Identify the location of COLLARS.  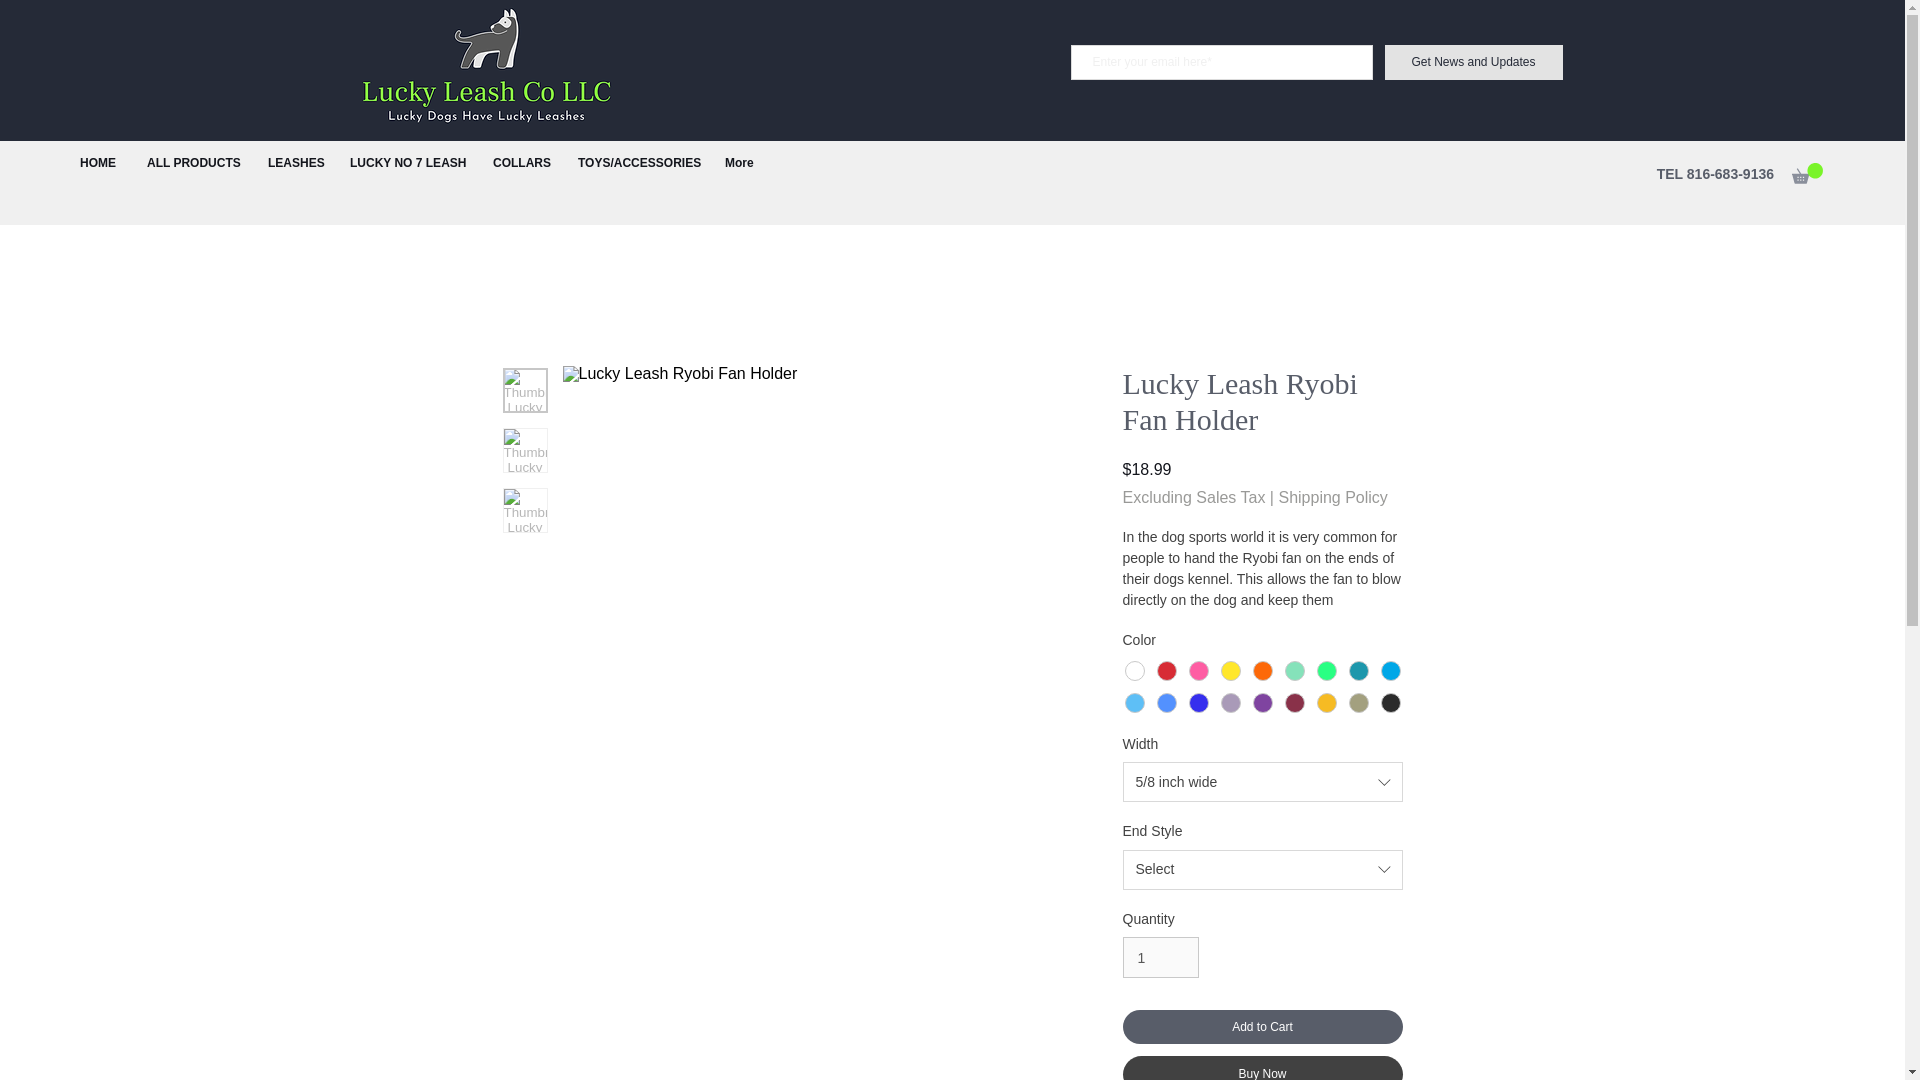
(520, 162).